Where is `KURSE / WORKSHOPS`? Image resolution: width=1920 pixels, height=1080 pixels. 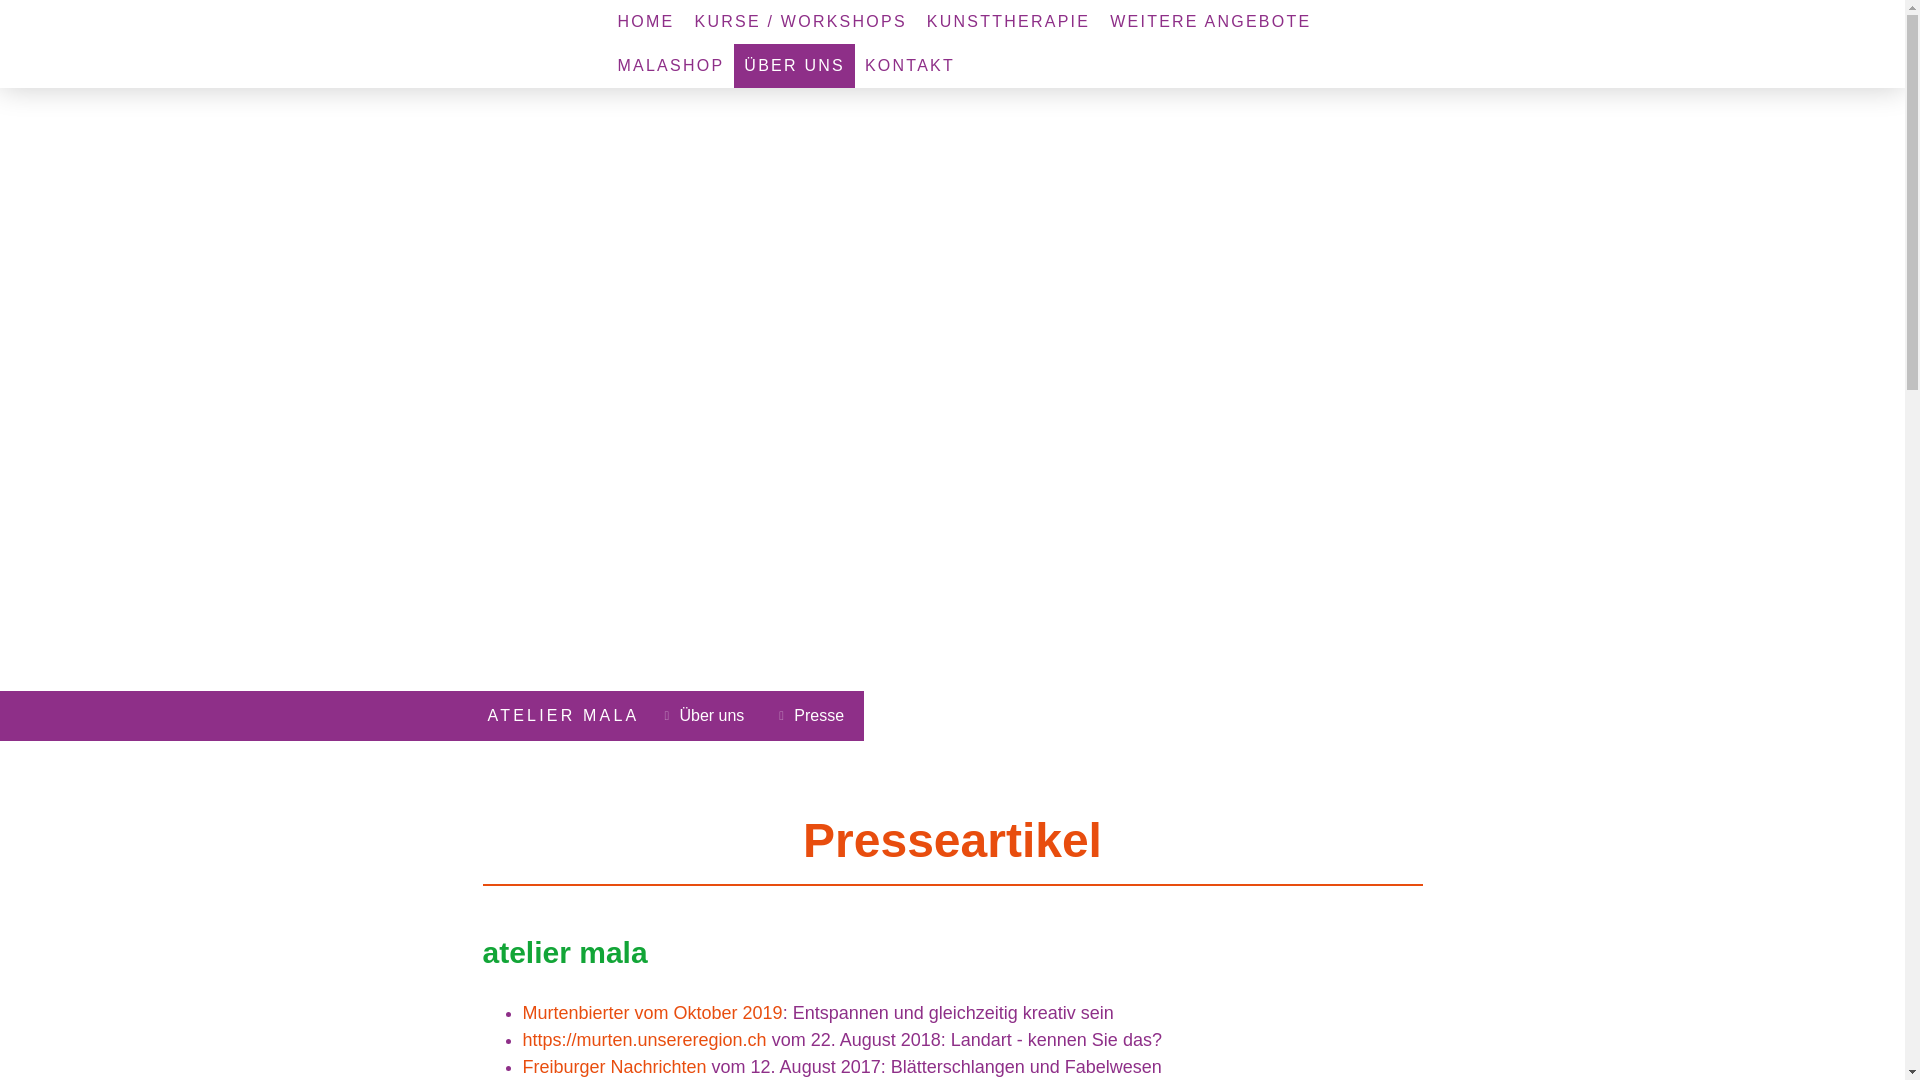 KURSE / WORKSHOPS is located at coordinates (800, 22).